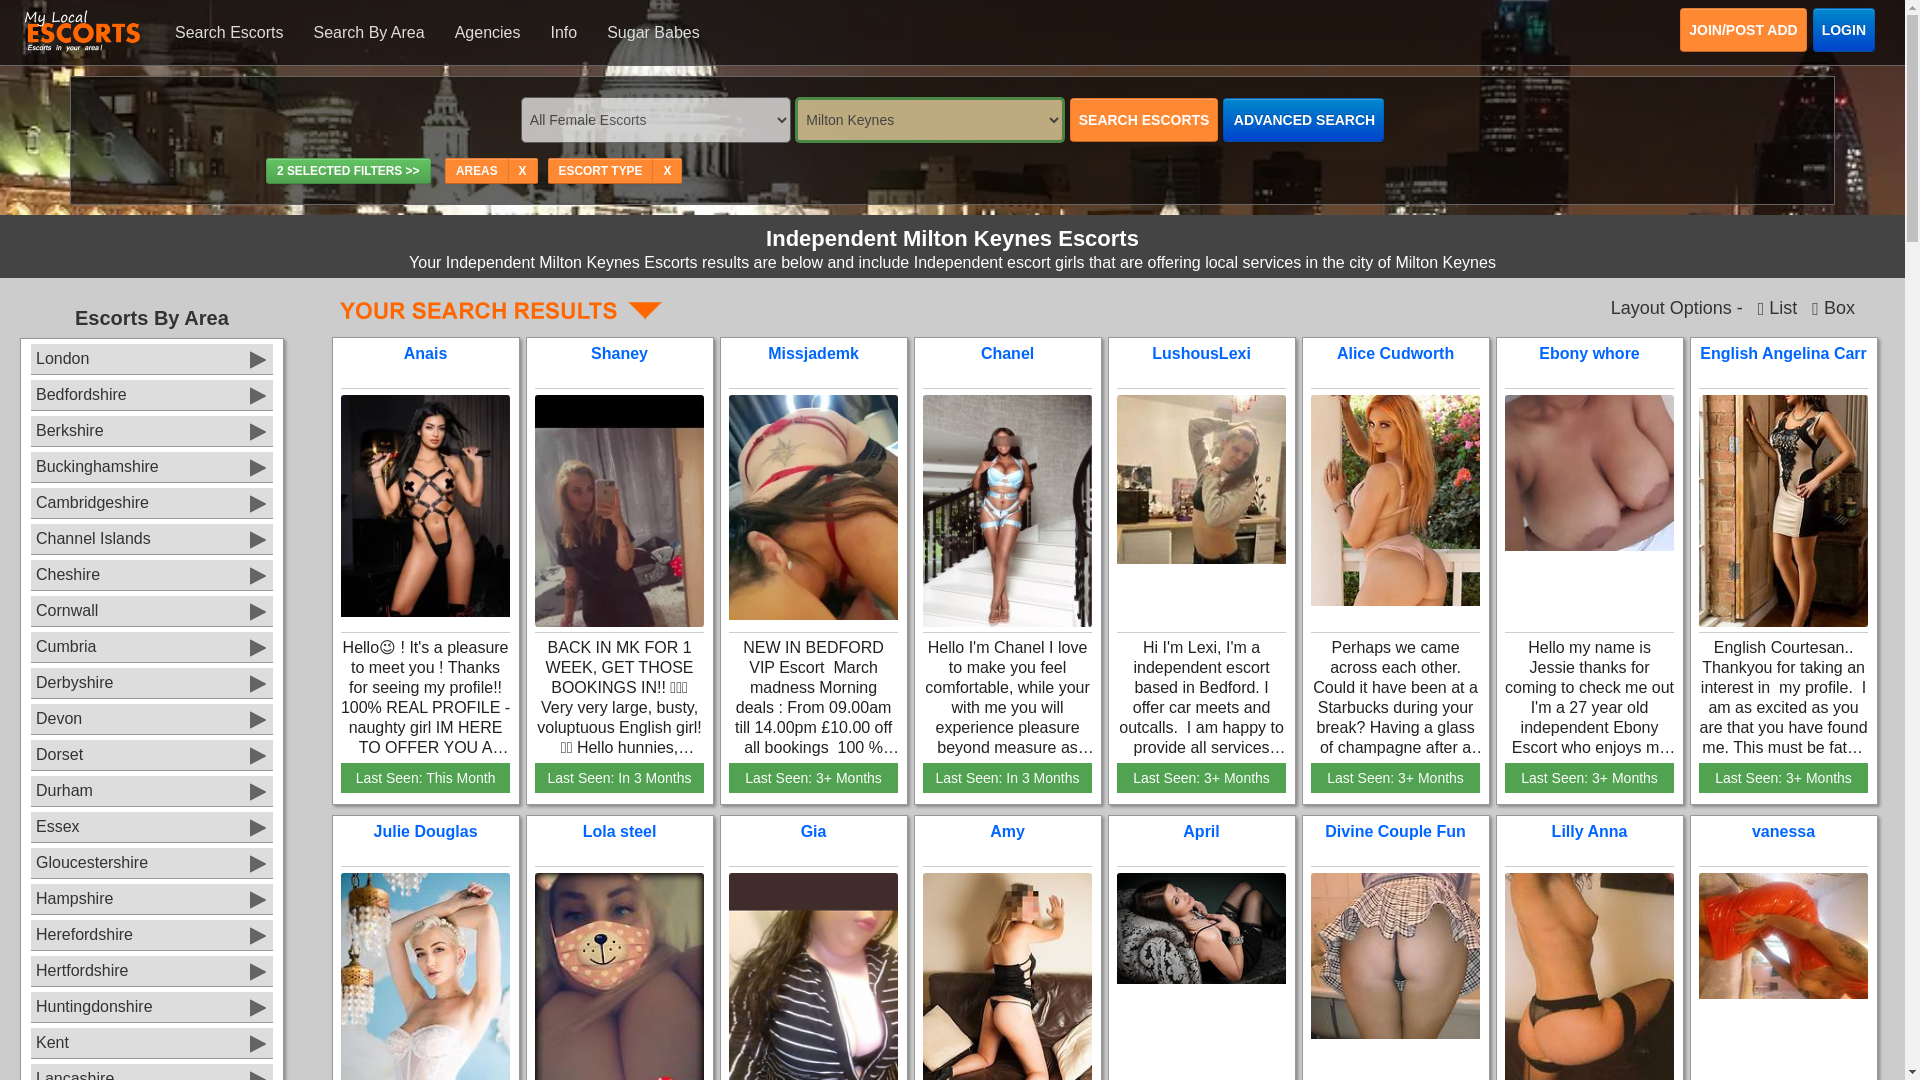 The height and width of the screenshot is (1080, 1920). What do you see at coordinates (522, 171) in the screenshot?
I see `Click to Remove Filter` at bounding box center [522, 171].